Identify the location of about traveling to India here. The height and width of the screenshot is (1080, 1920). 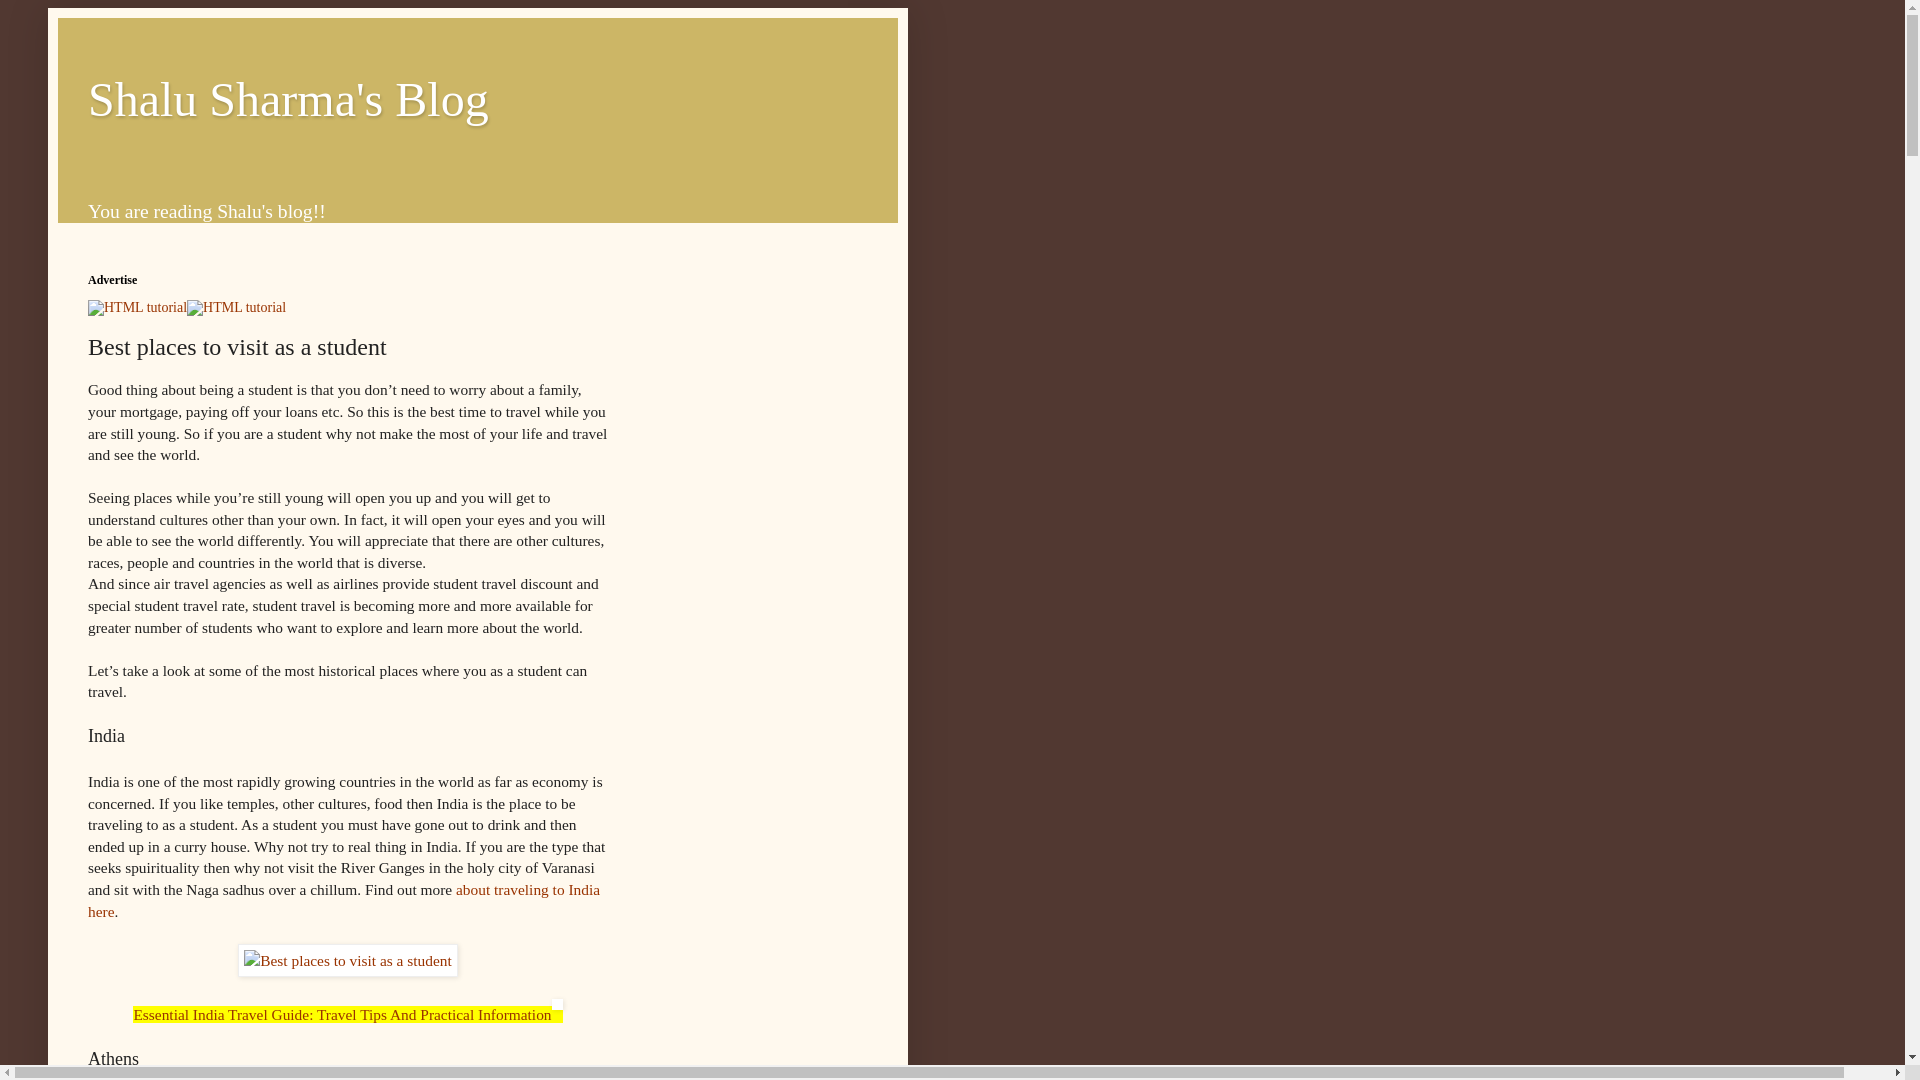
(344, 900).